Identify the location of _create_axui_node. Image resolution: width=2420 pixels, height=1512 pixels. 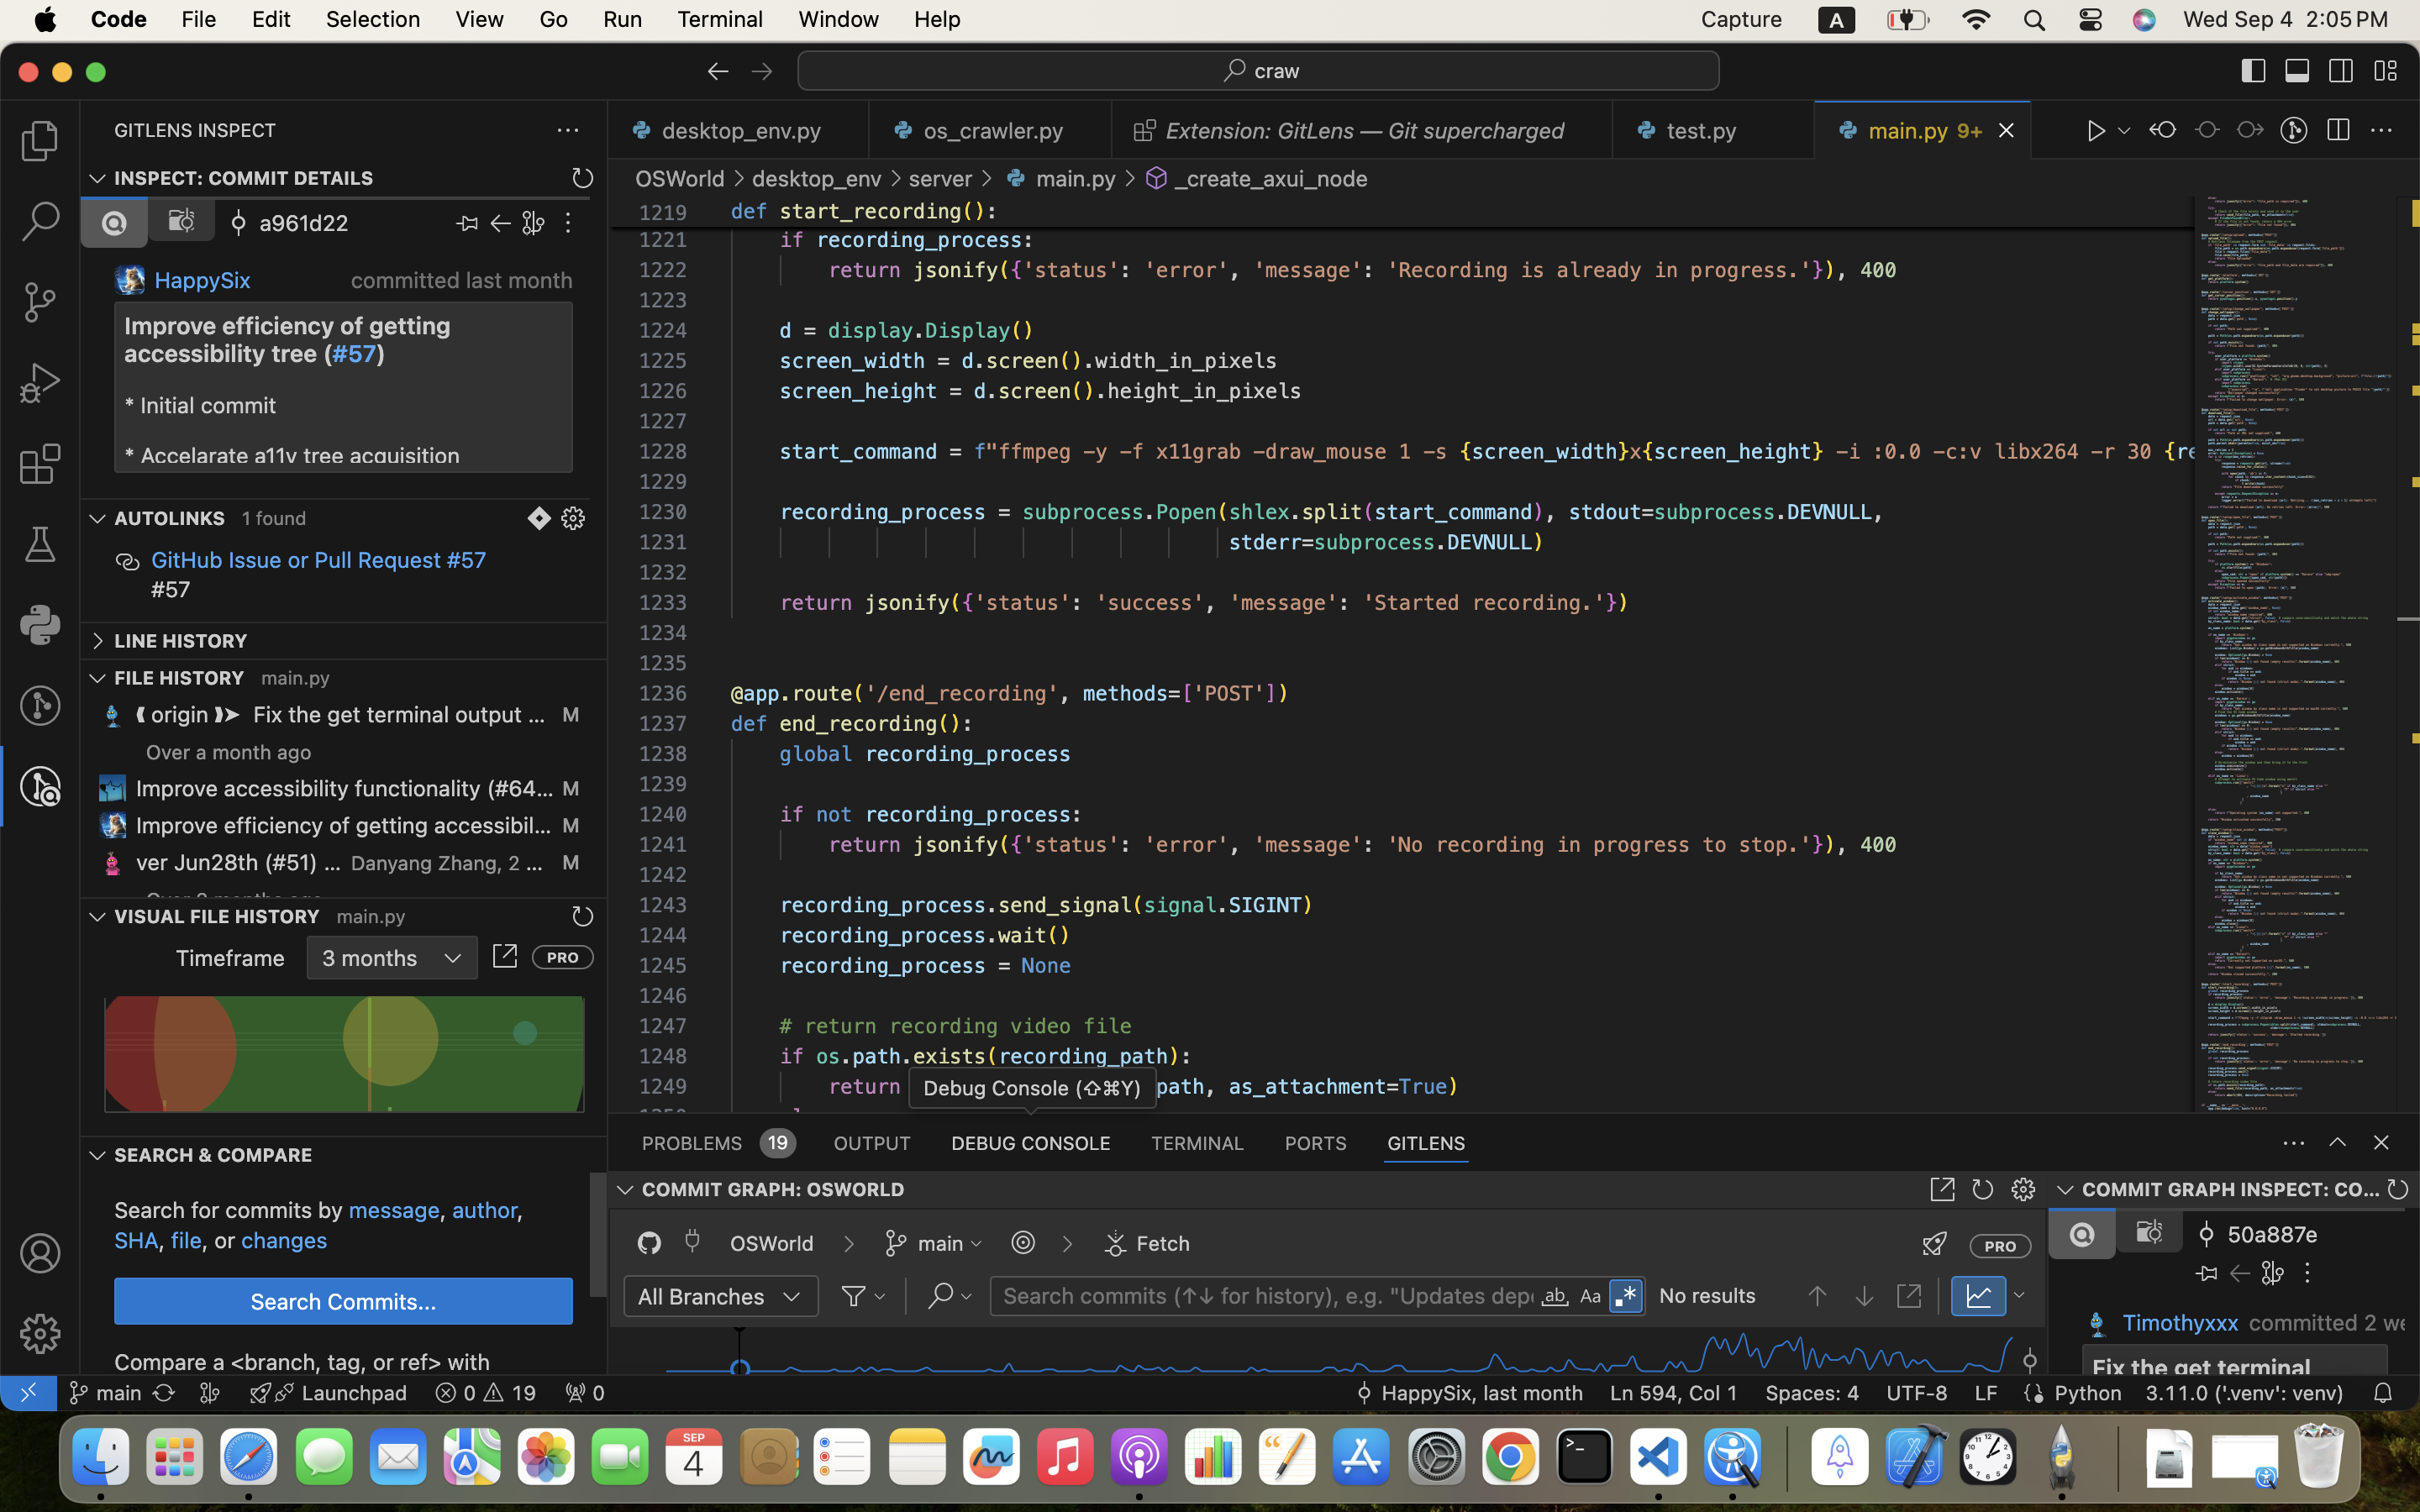
(1271, 178).